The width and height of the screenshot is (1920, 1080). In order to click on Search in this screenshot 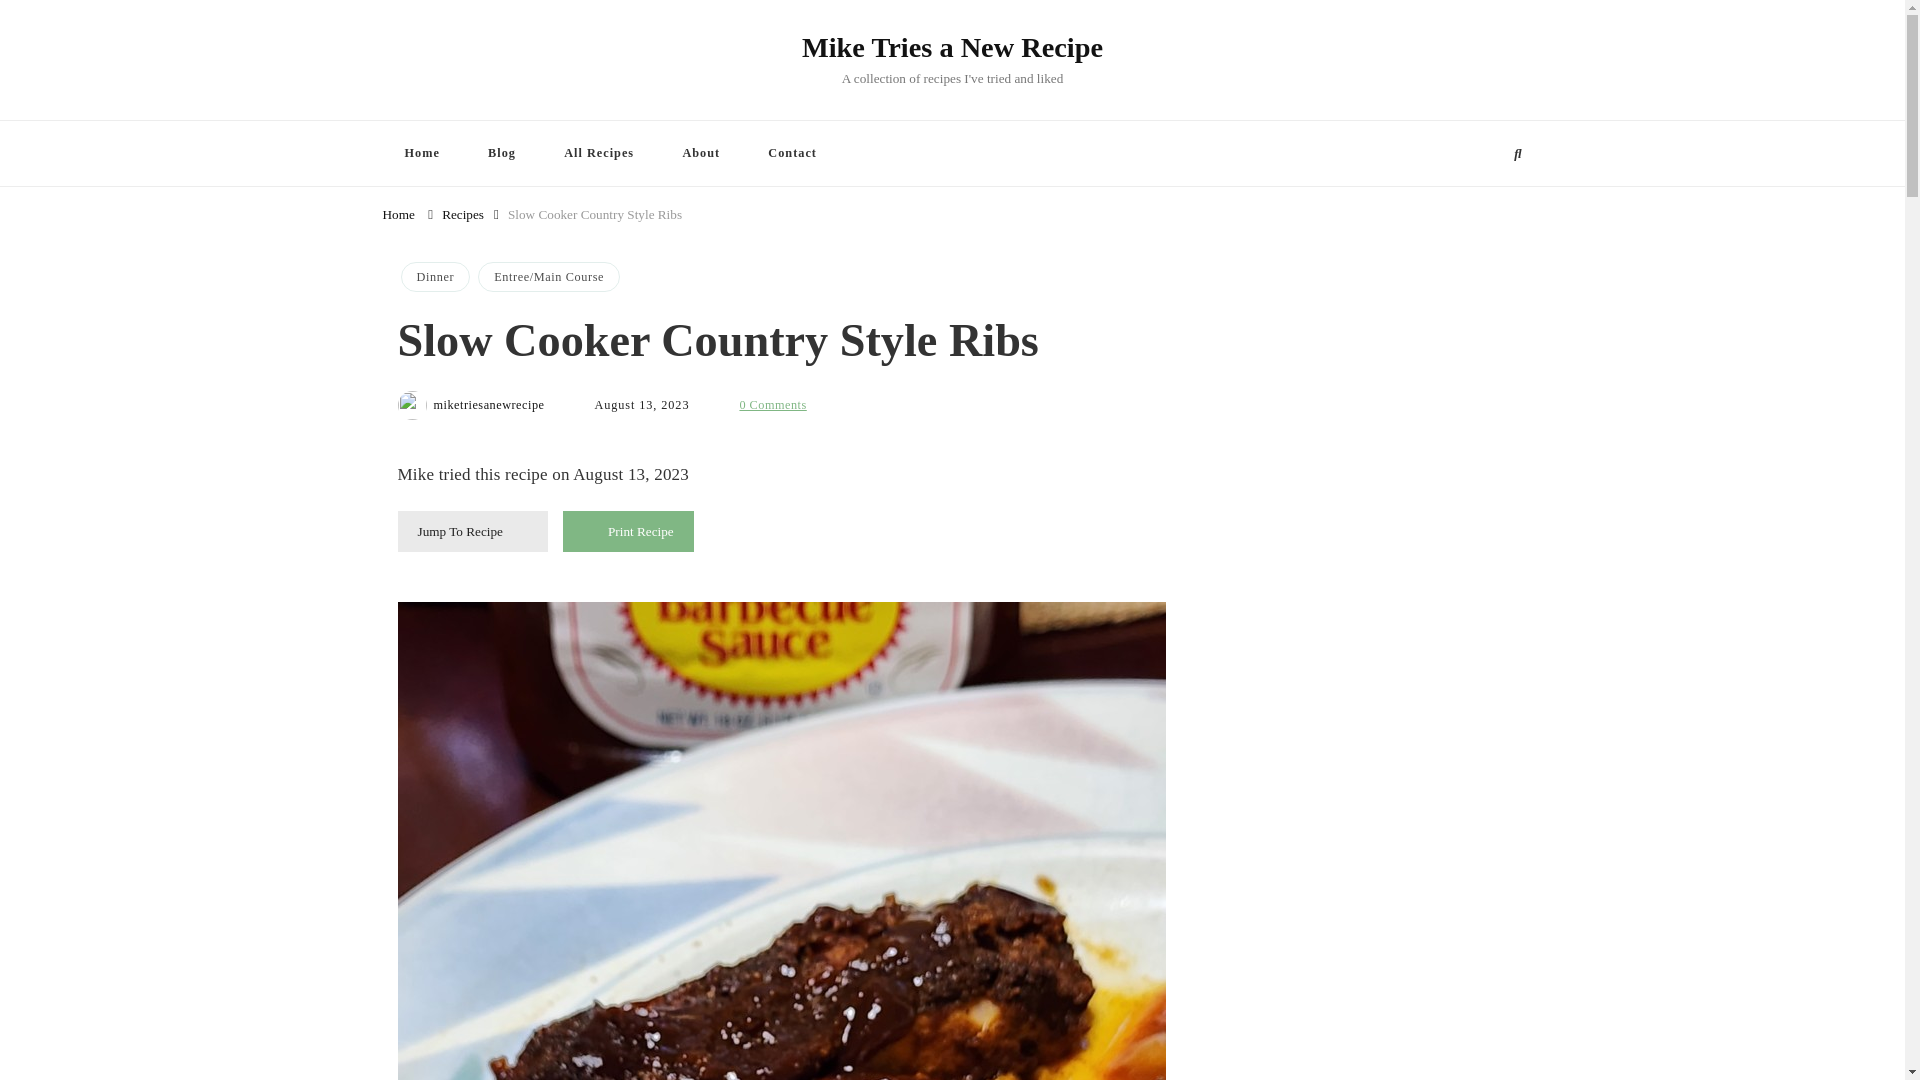, I will do `click(1477, 154)`.